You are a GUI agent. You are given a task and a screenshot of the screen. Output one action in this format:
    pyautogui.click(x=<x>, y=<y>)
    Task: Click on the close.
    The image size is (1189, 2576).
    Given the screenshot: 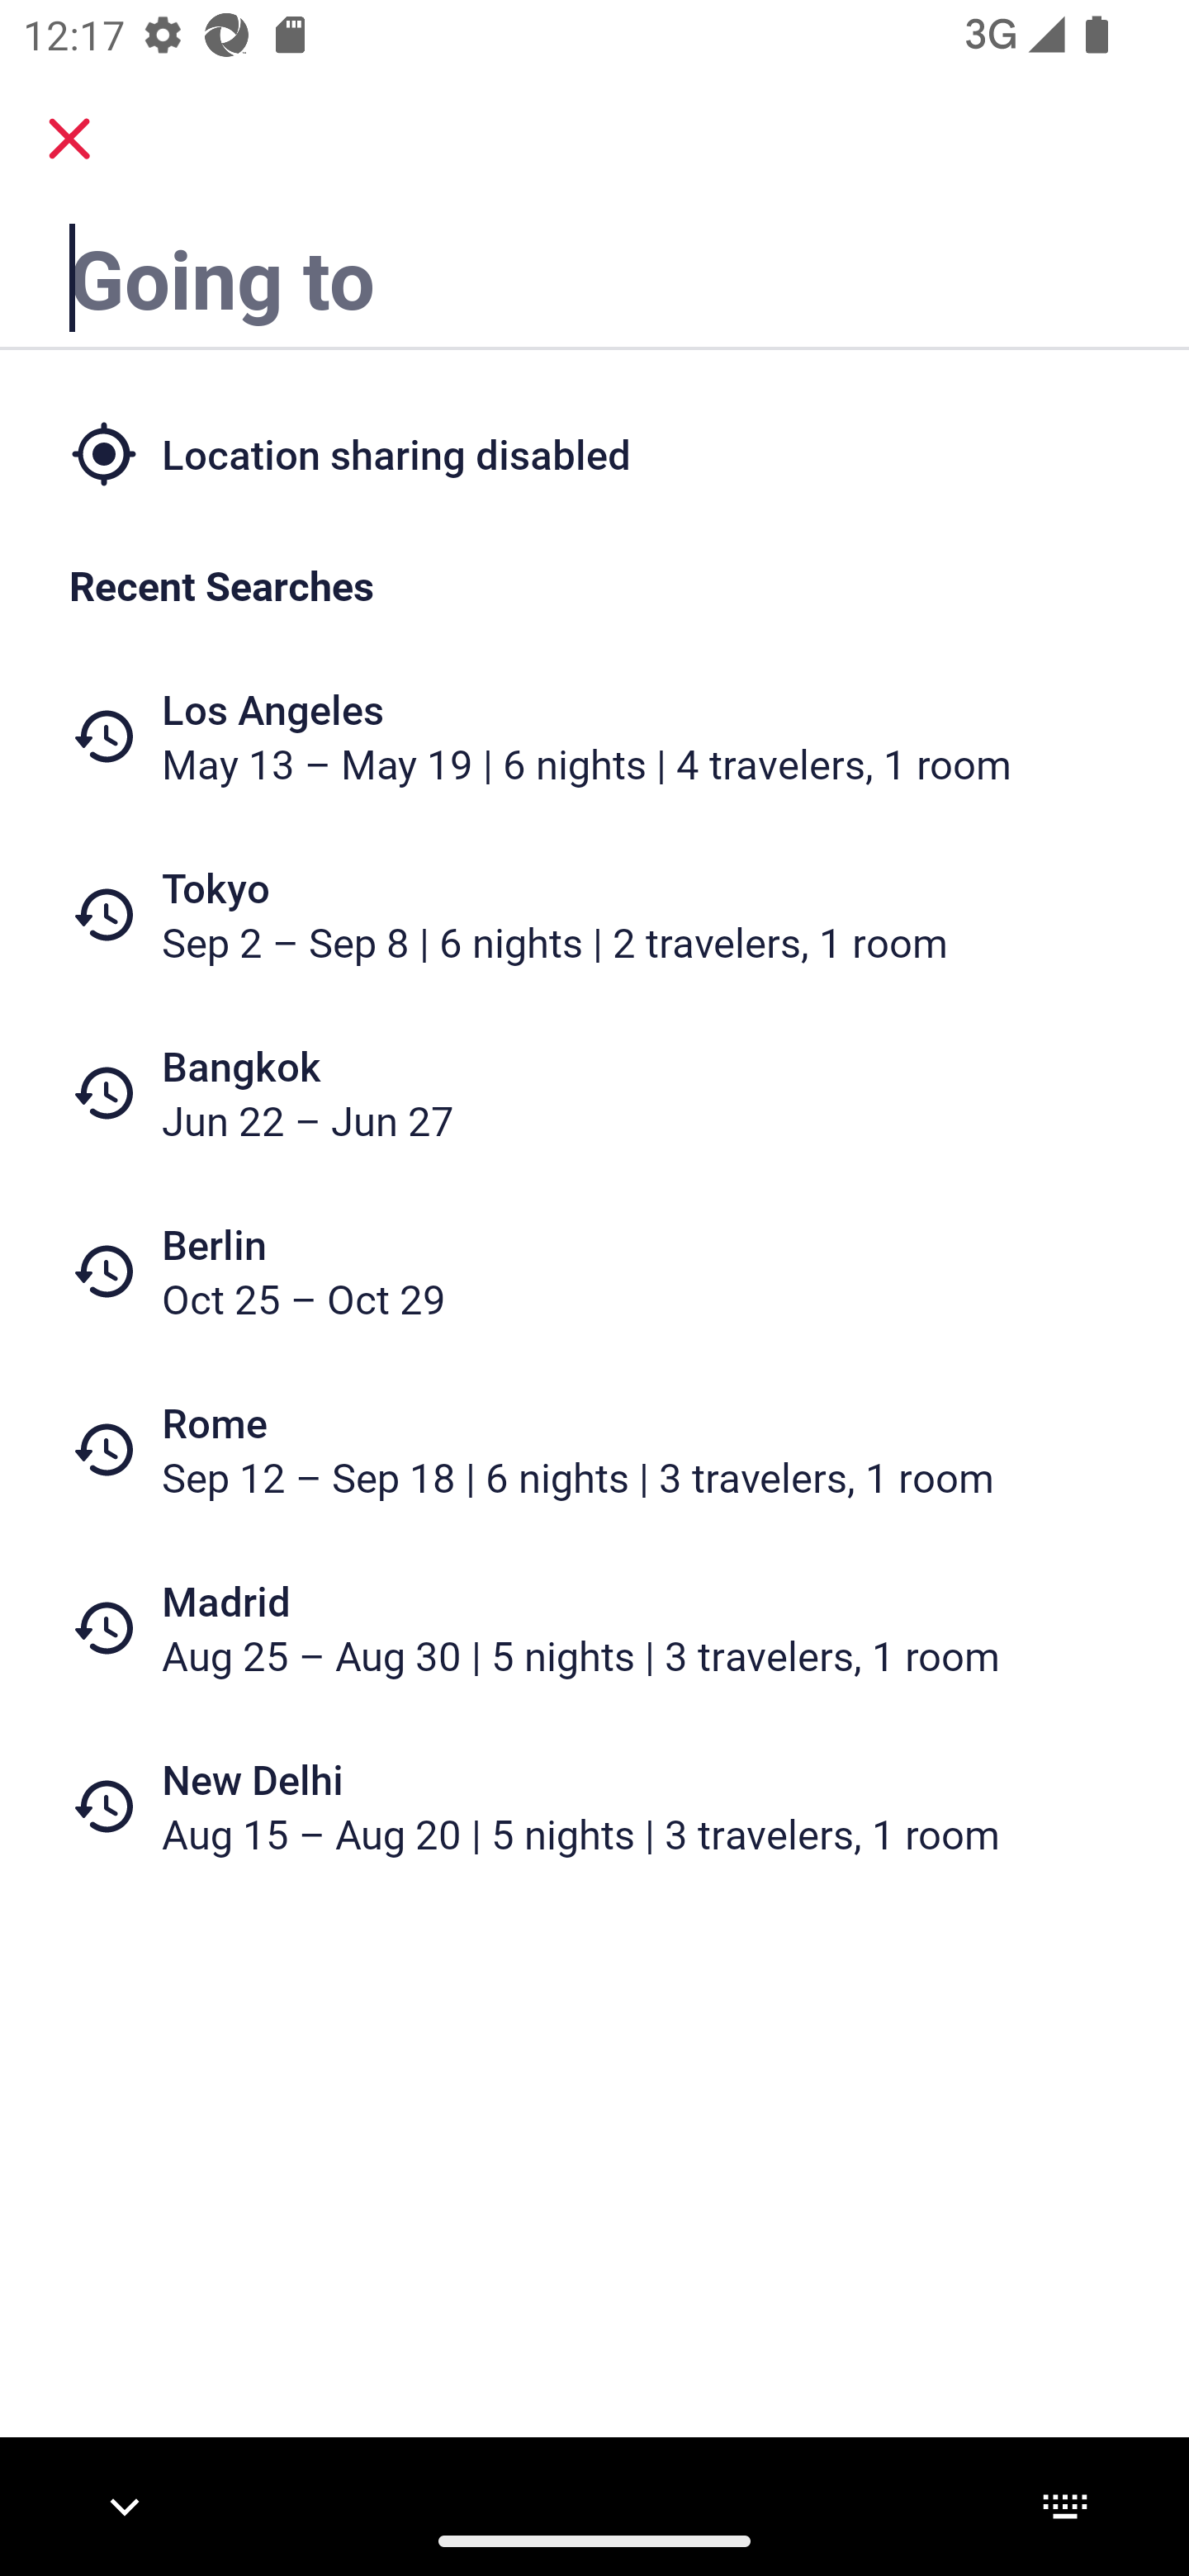 What is the action you would take?
    pyautogui.click(x=69, y=139)
    